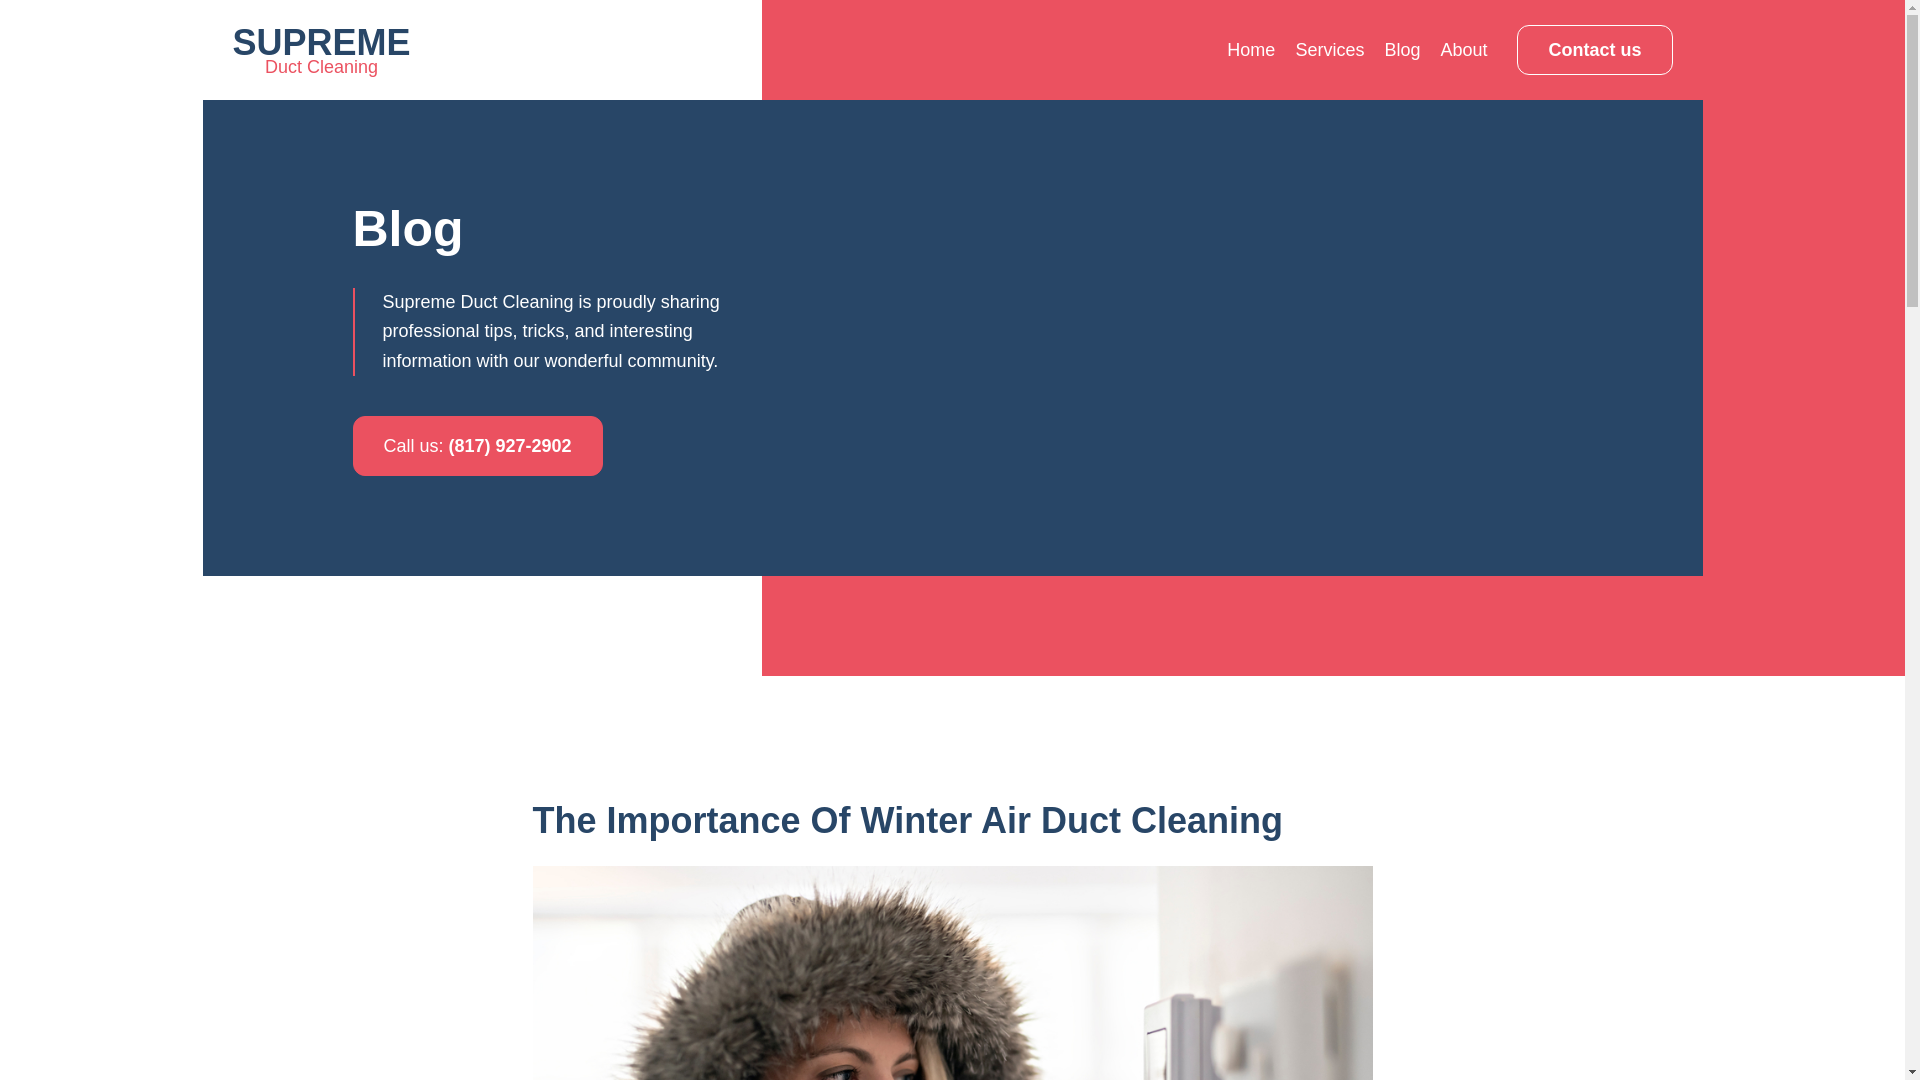  What do you see at coordinates (1250, 50) in the screenshot?
I see `Blog` at bounding box center [1250, 50].